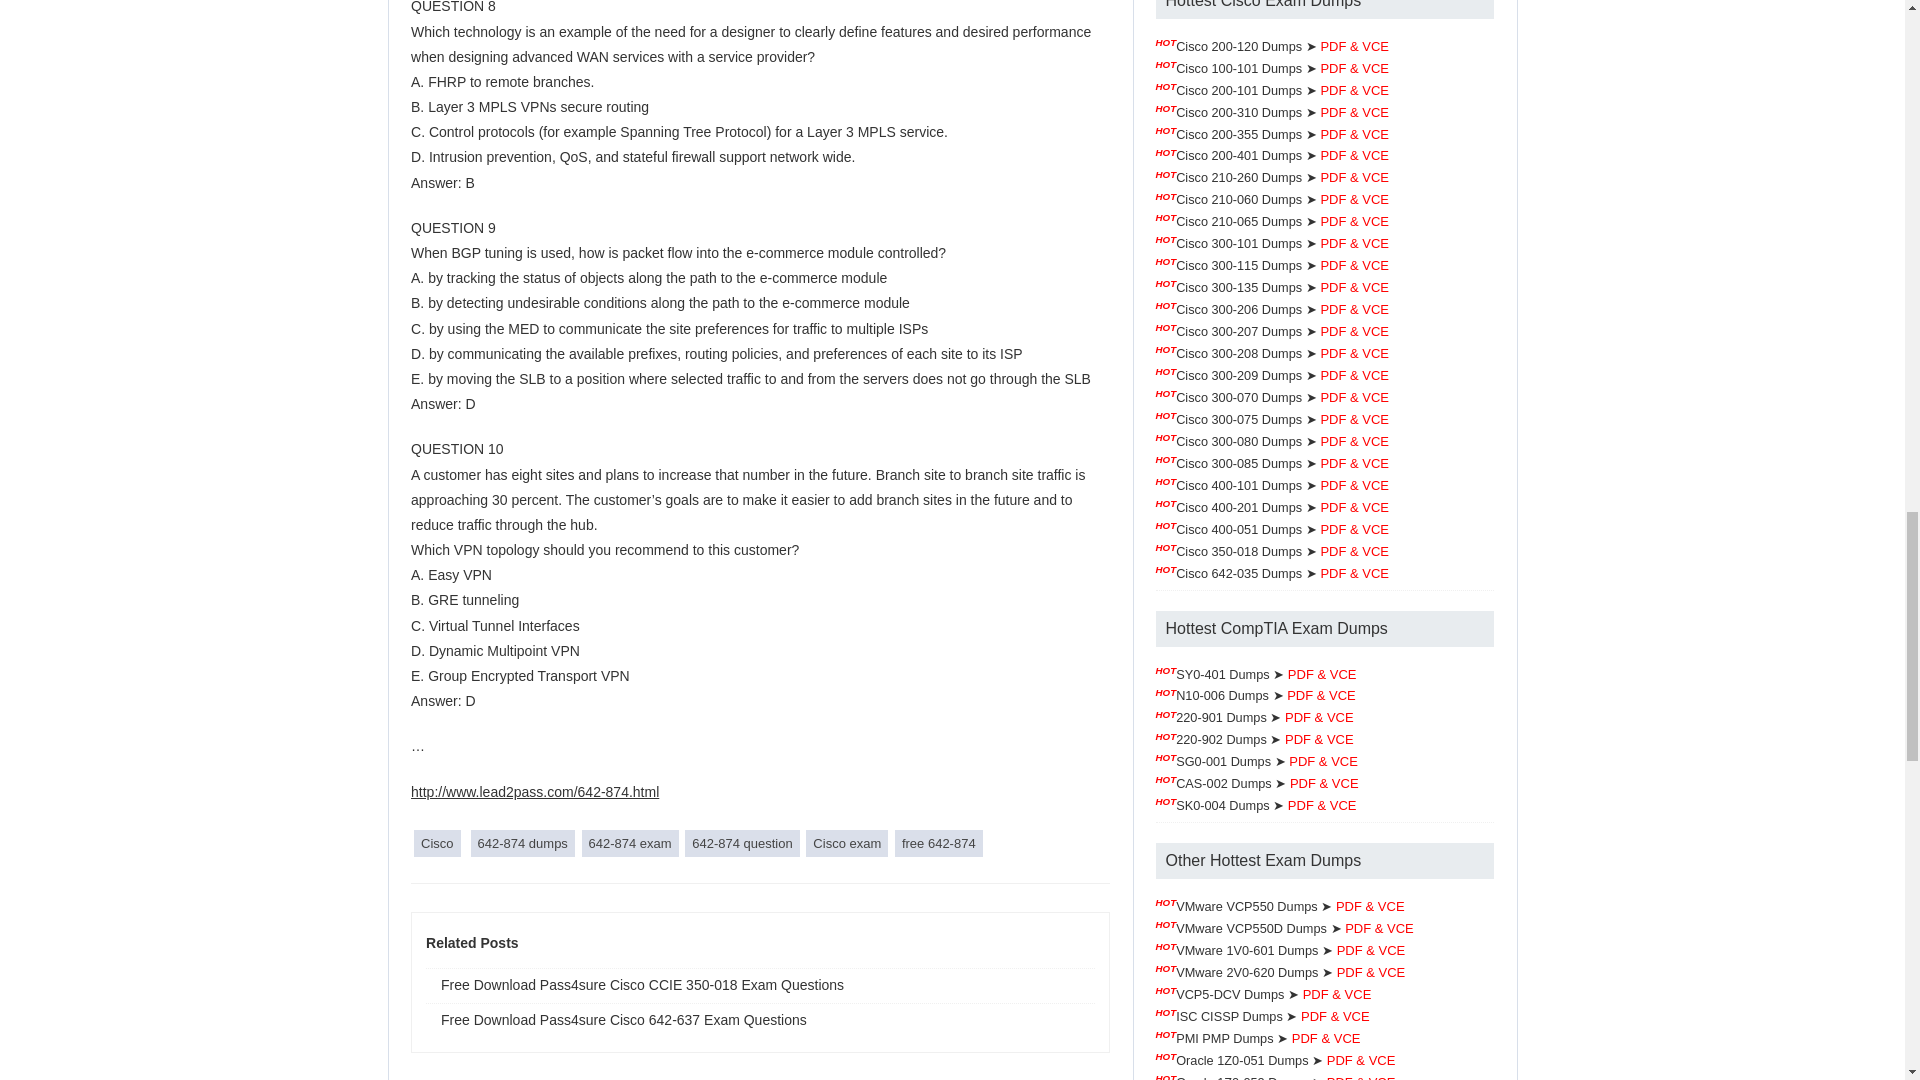 This screenshot has width=1920, height=1080. Describe the element at coordinates (938, 844) in the screenshot. I see `free 642-874` at that location.